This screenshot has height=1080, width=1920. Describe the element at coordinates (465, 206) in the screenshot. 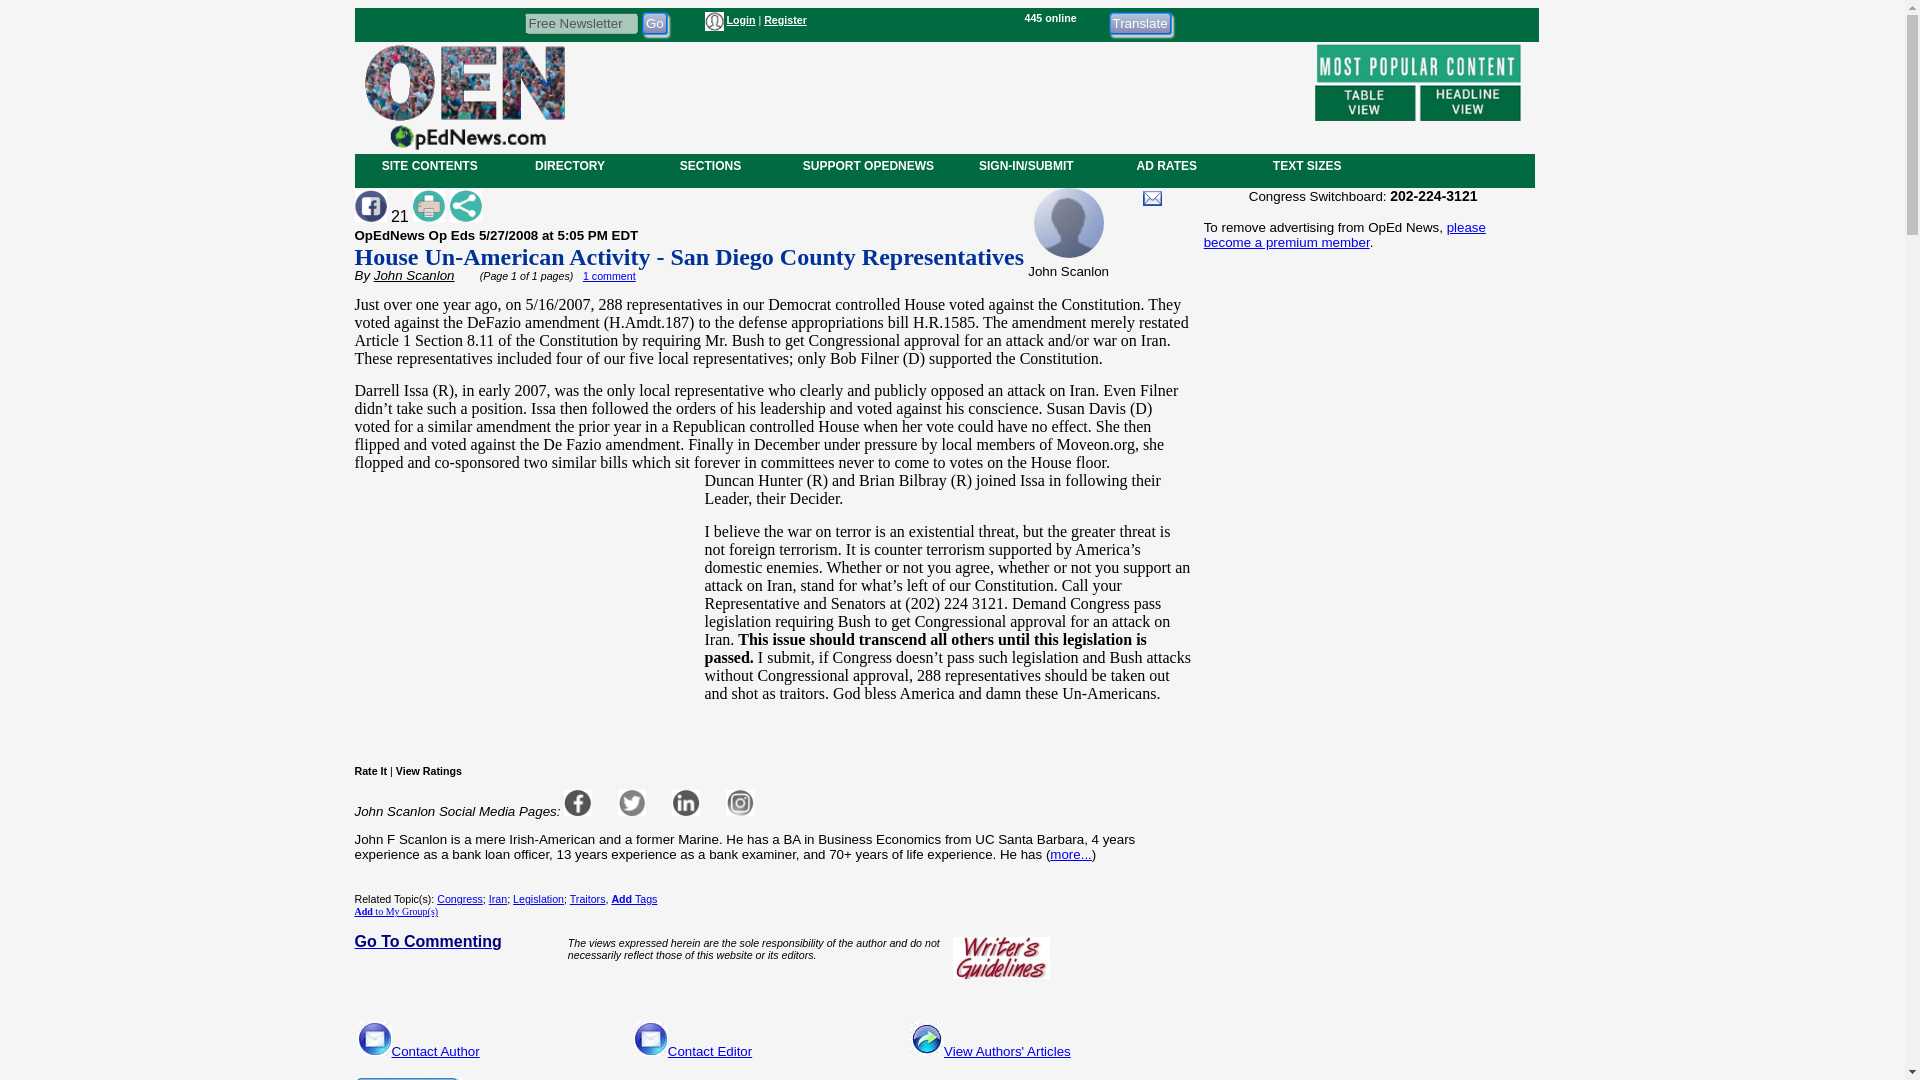

I see `More Sharing` at that location.